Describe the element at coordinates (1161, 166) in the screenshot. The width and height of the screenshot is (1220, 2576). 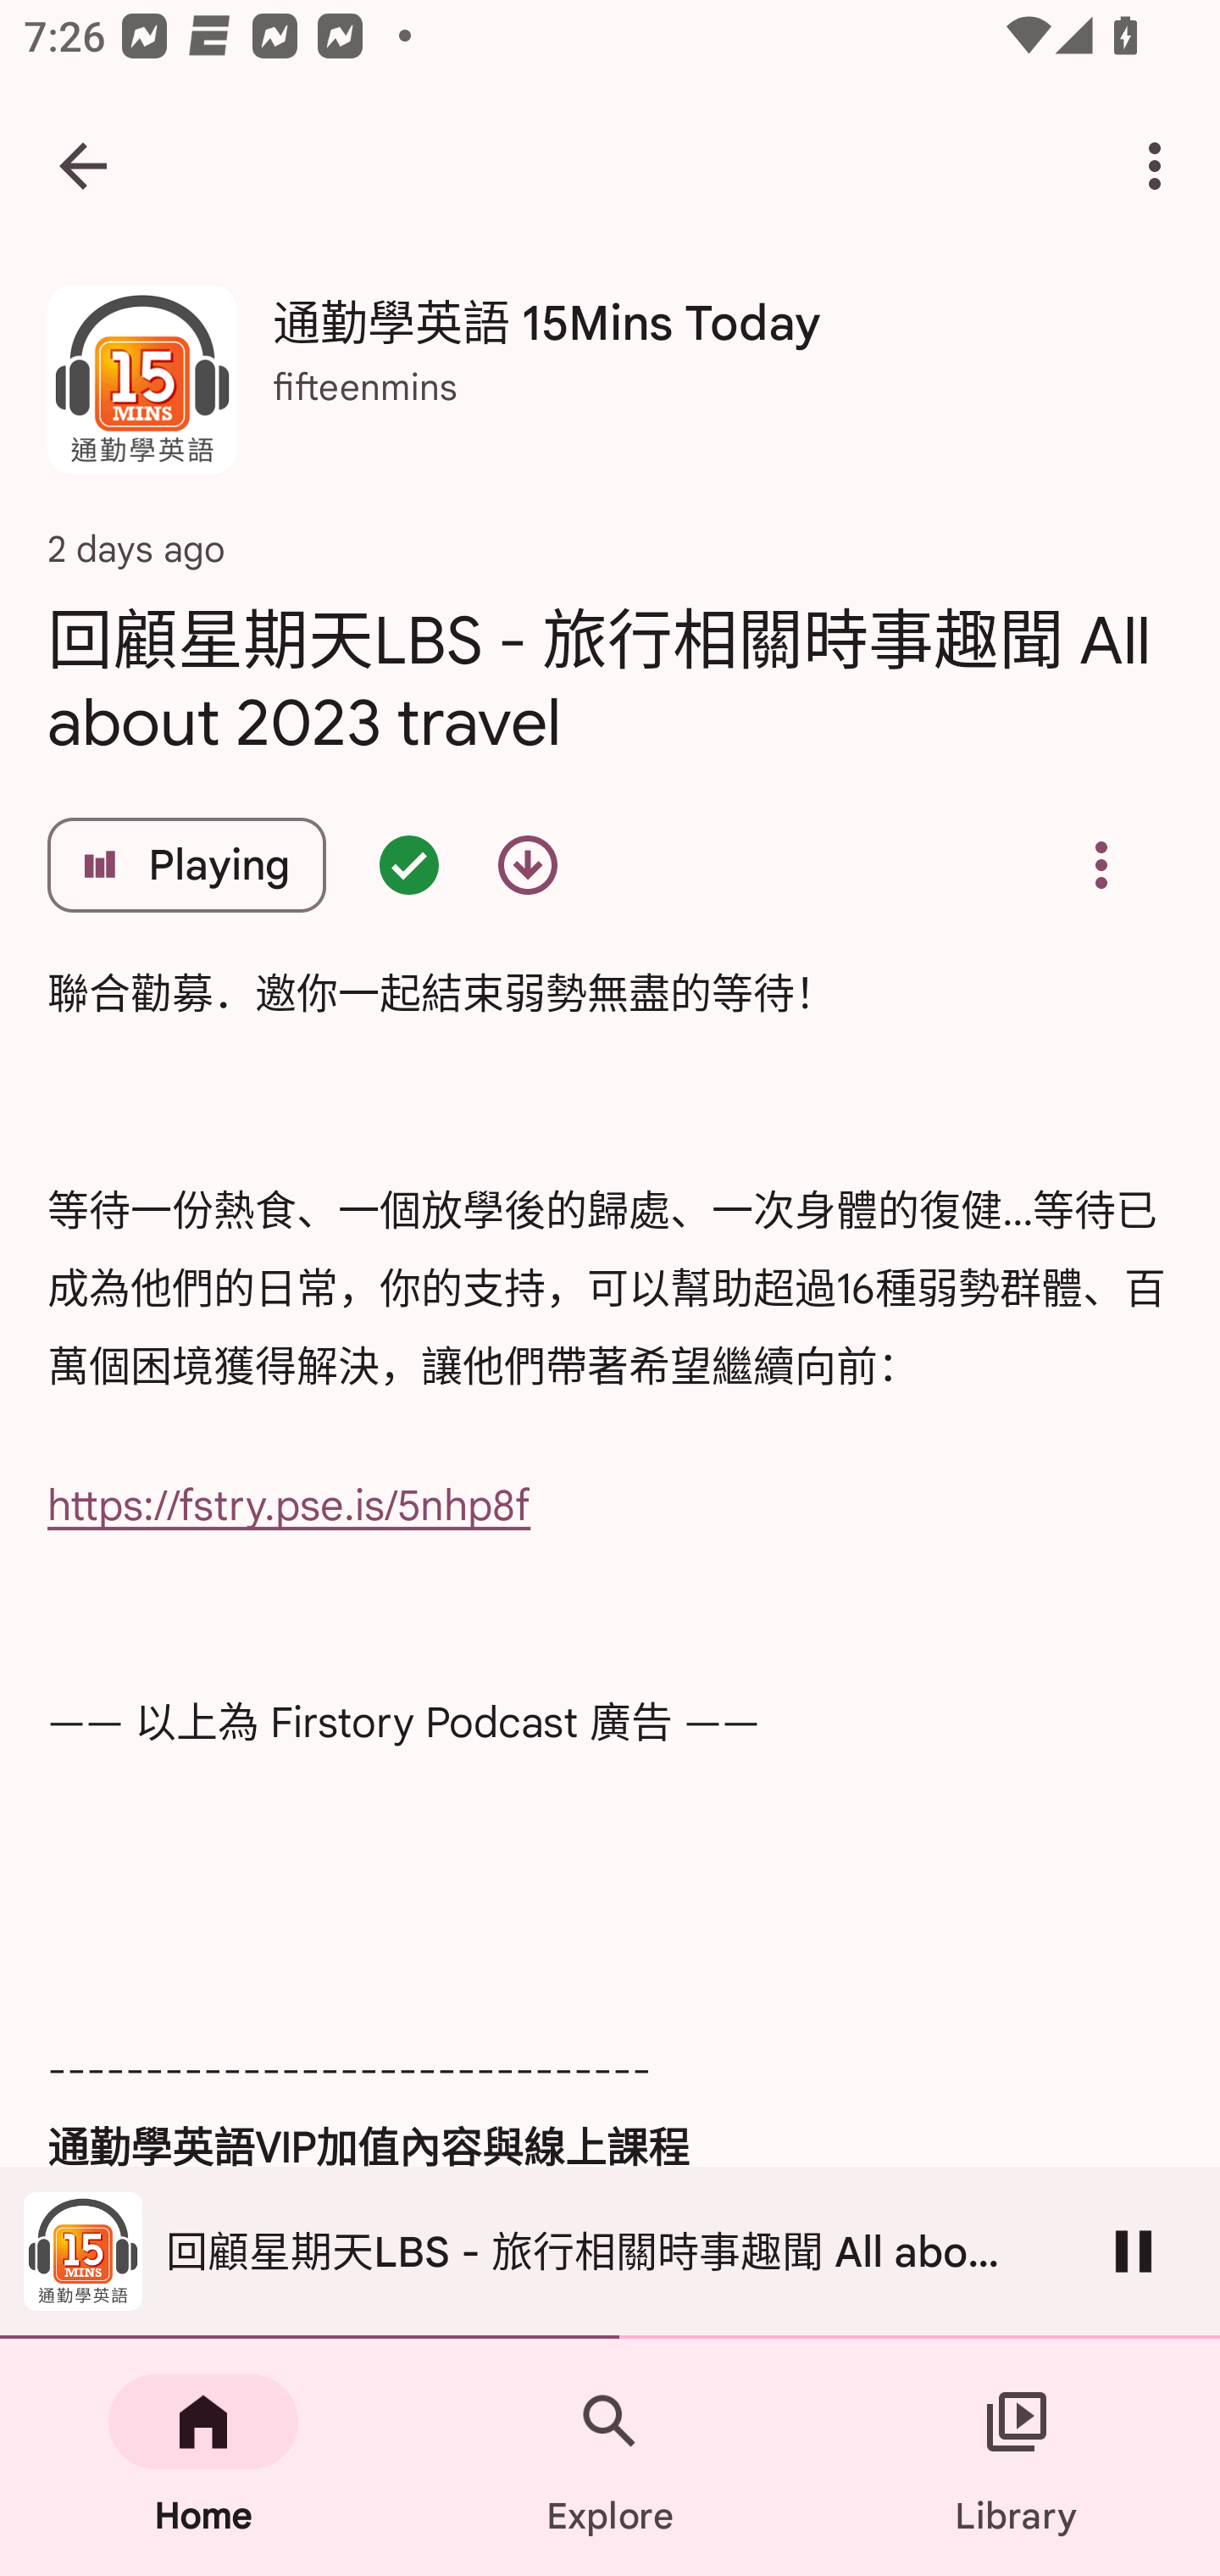
I see `More options` at that location.